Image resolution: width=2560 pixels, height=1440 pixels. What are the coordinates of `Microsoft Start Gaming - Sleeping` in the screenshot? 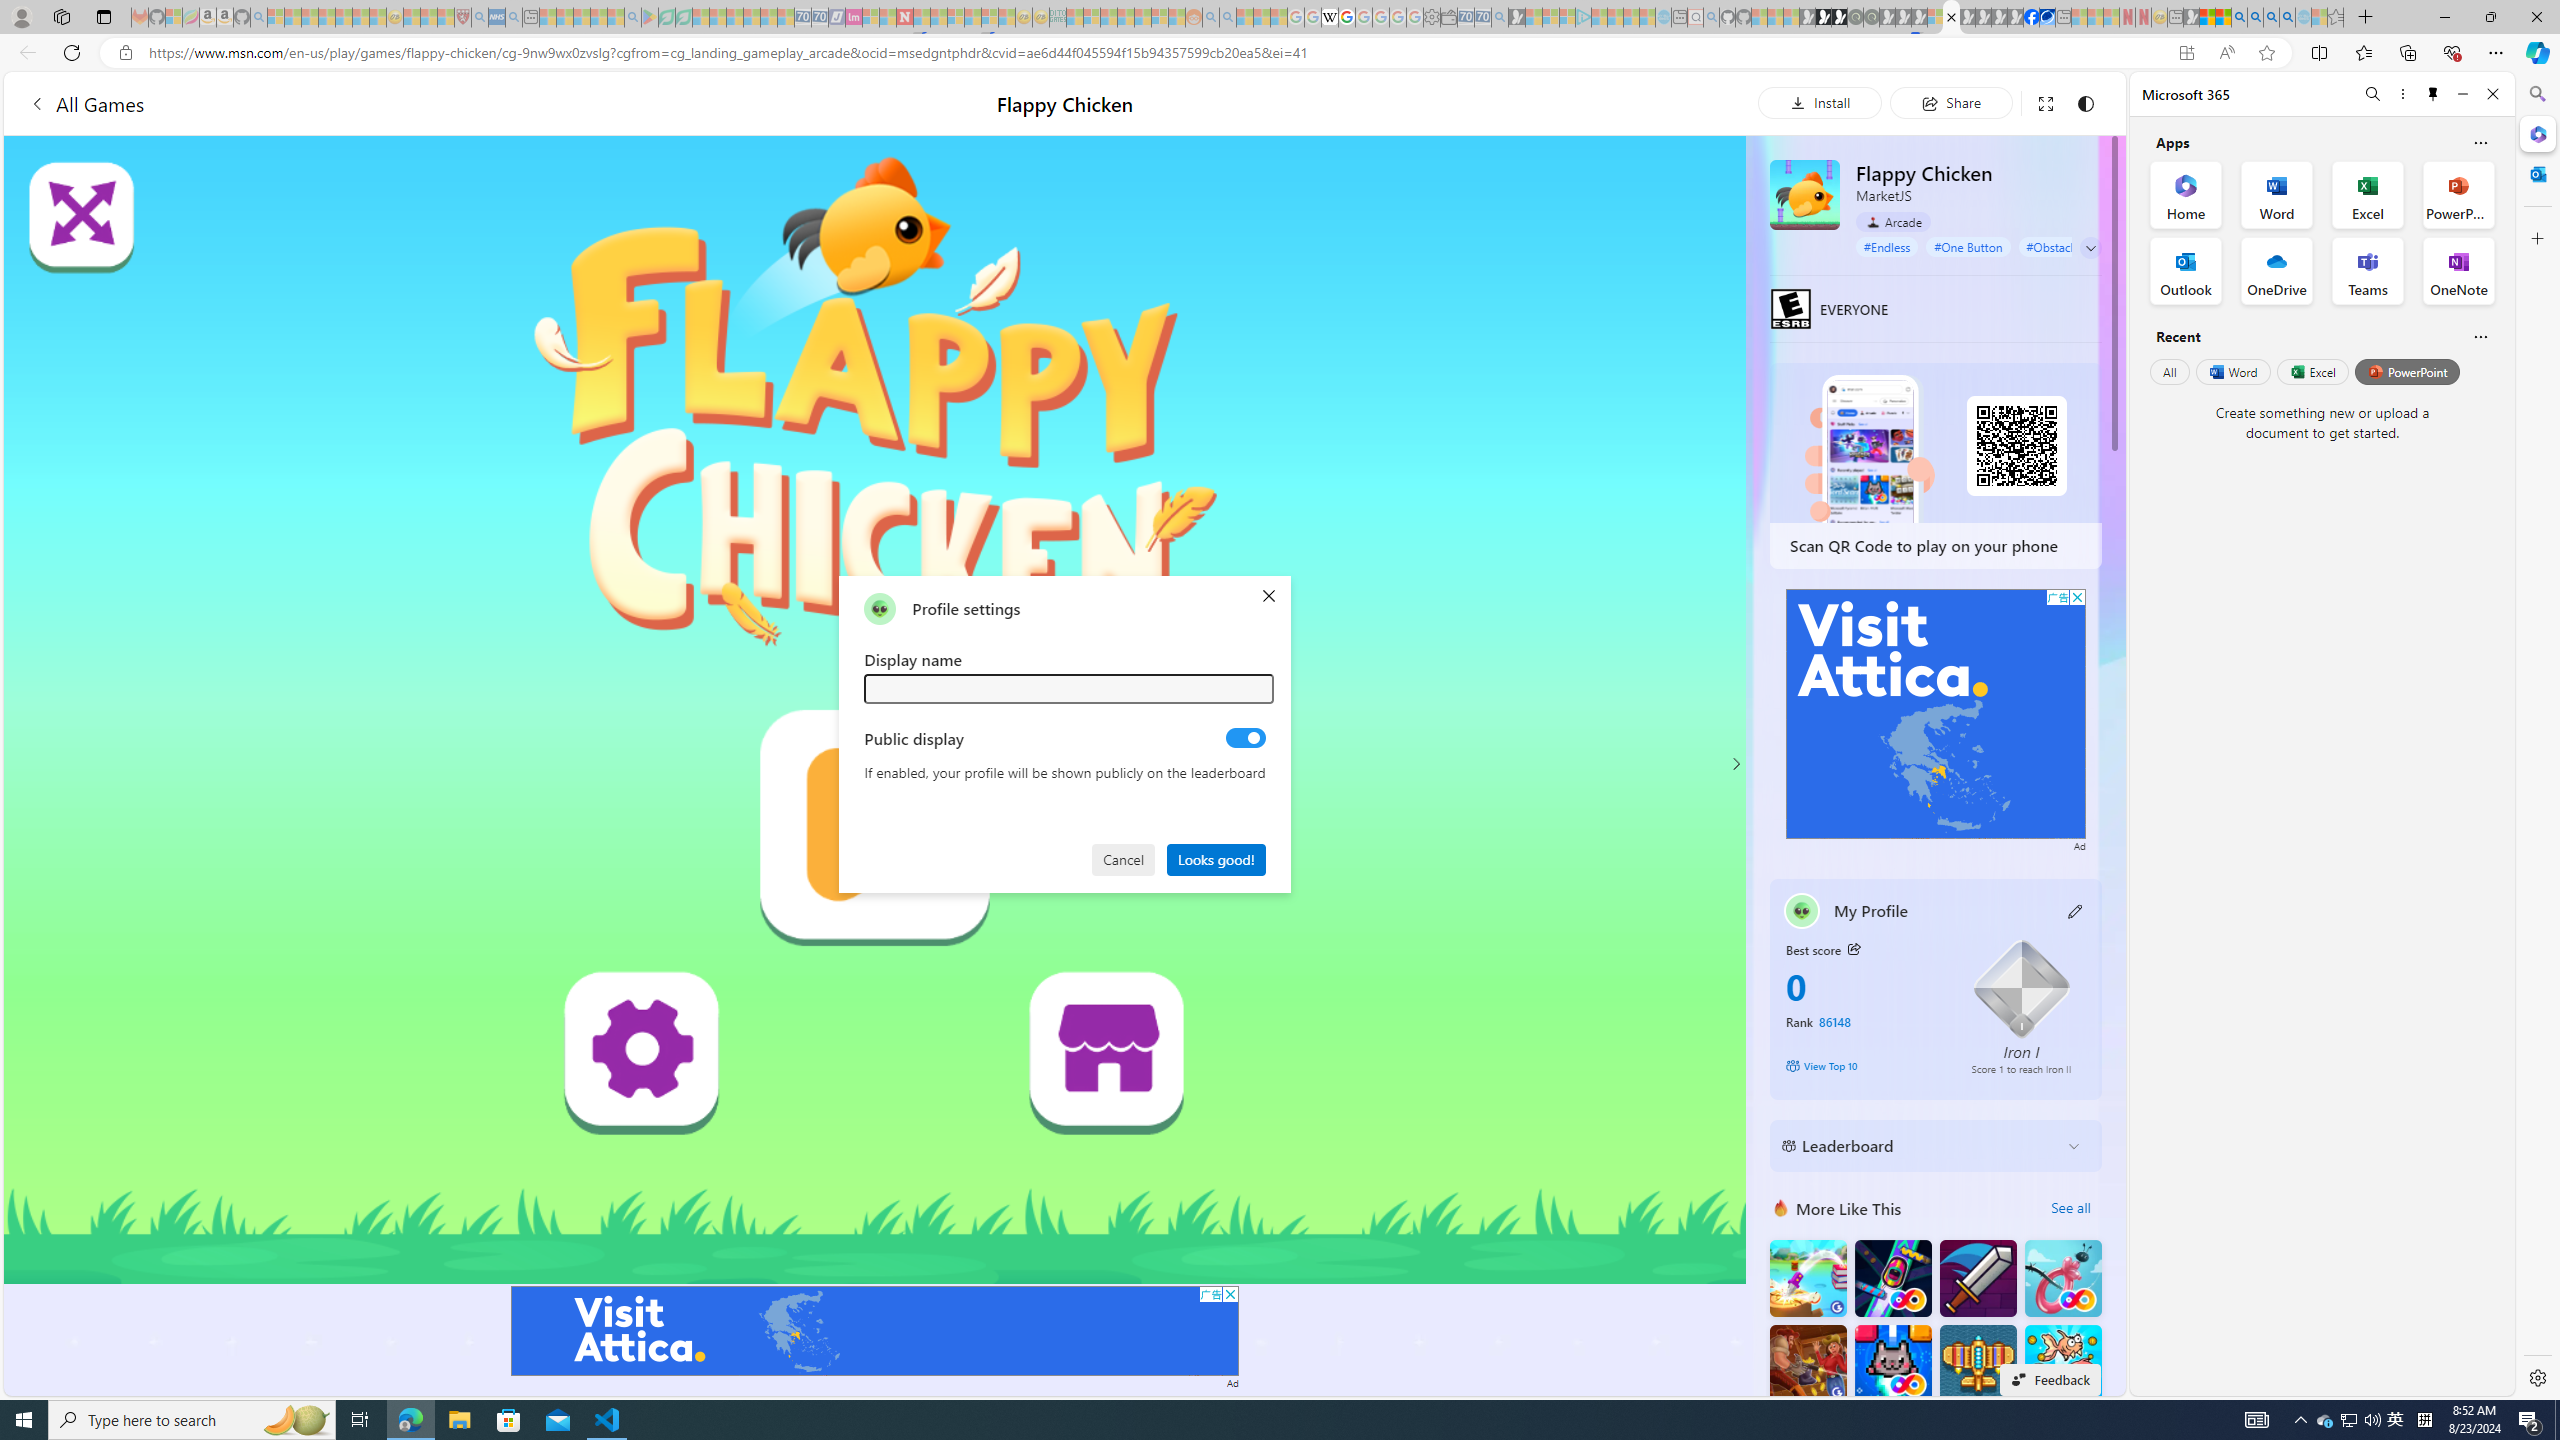 It's located at (1516, 17).